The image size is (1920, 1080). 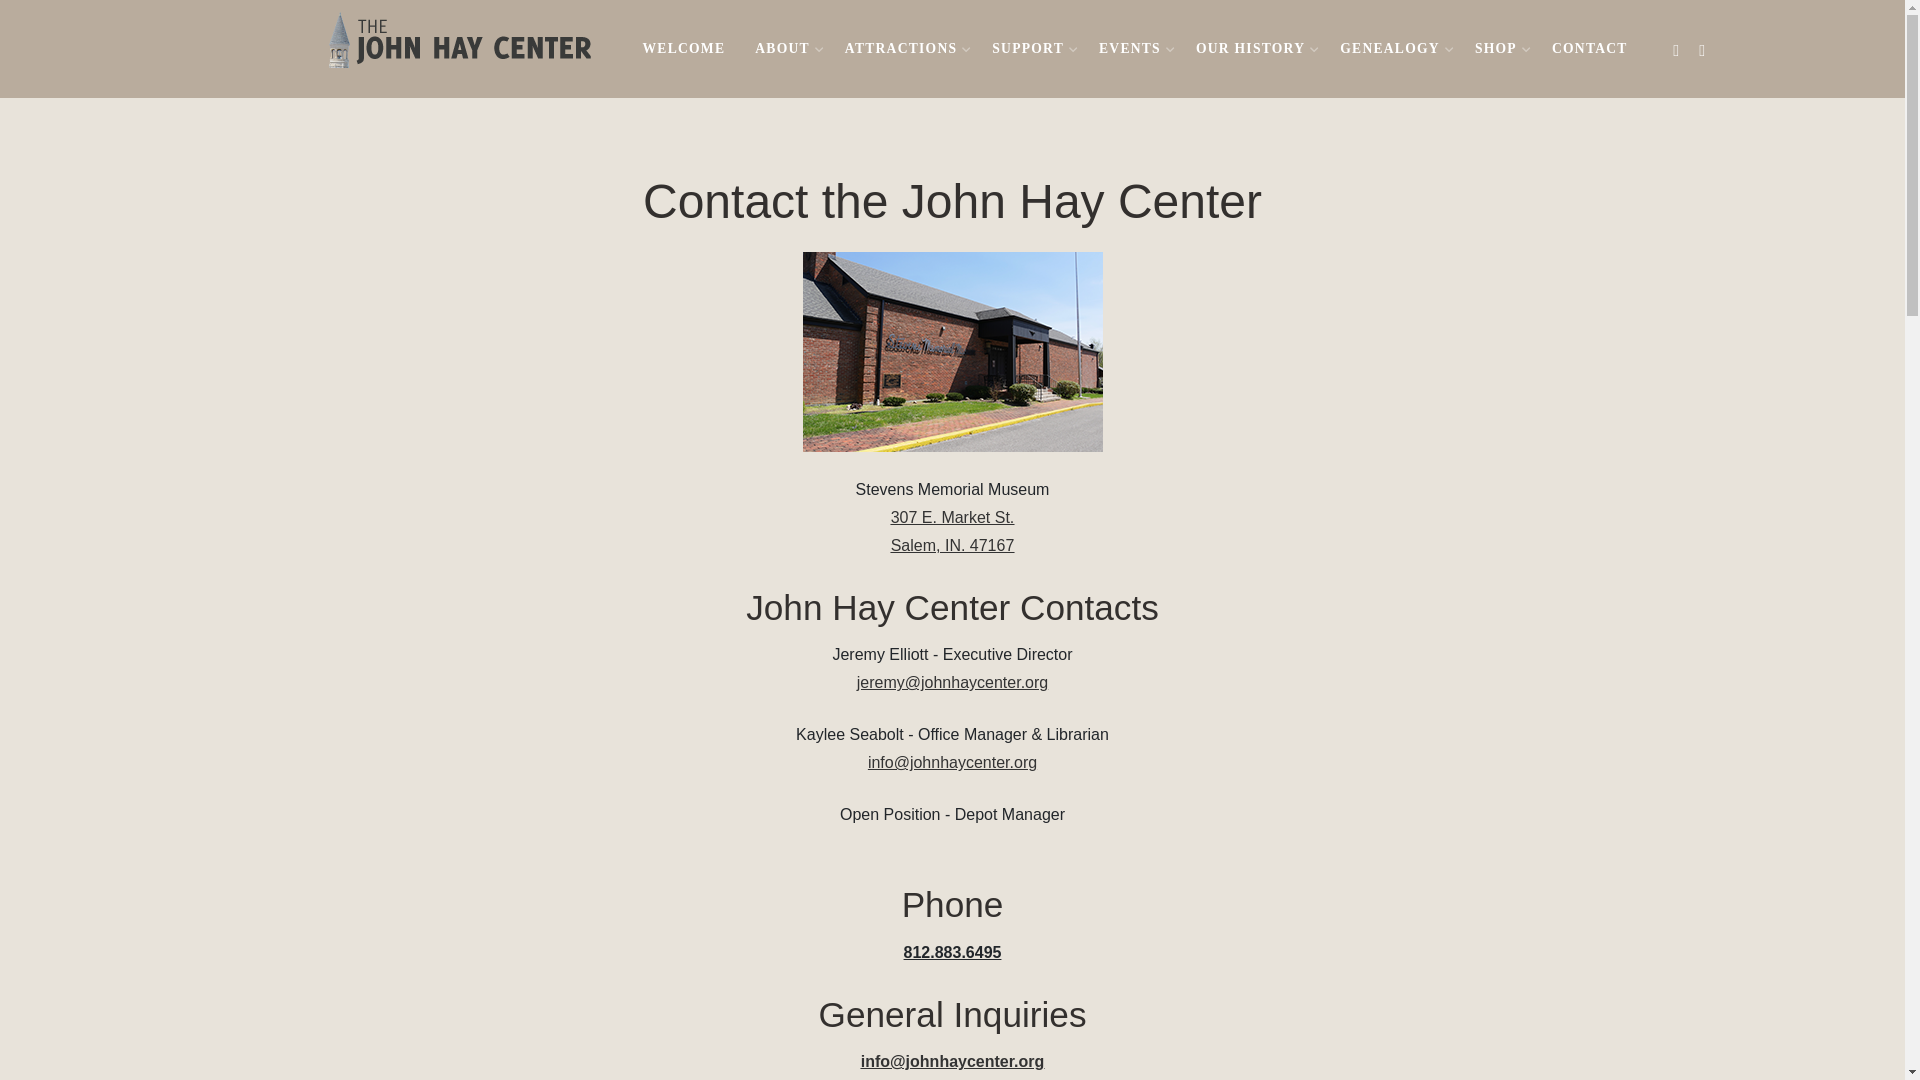 I want to click on John Hay Center, so click(x=456, y=38).